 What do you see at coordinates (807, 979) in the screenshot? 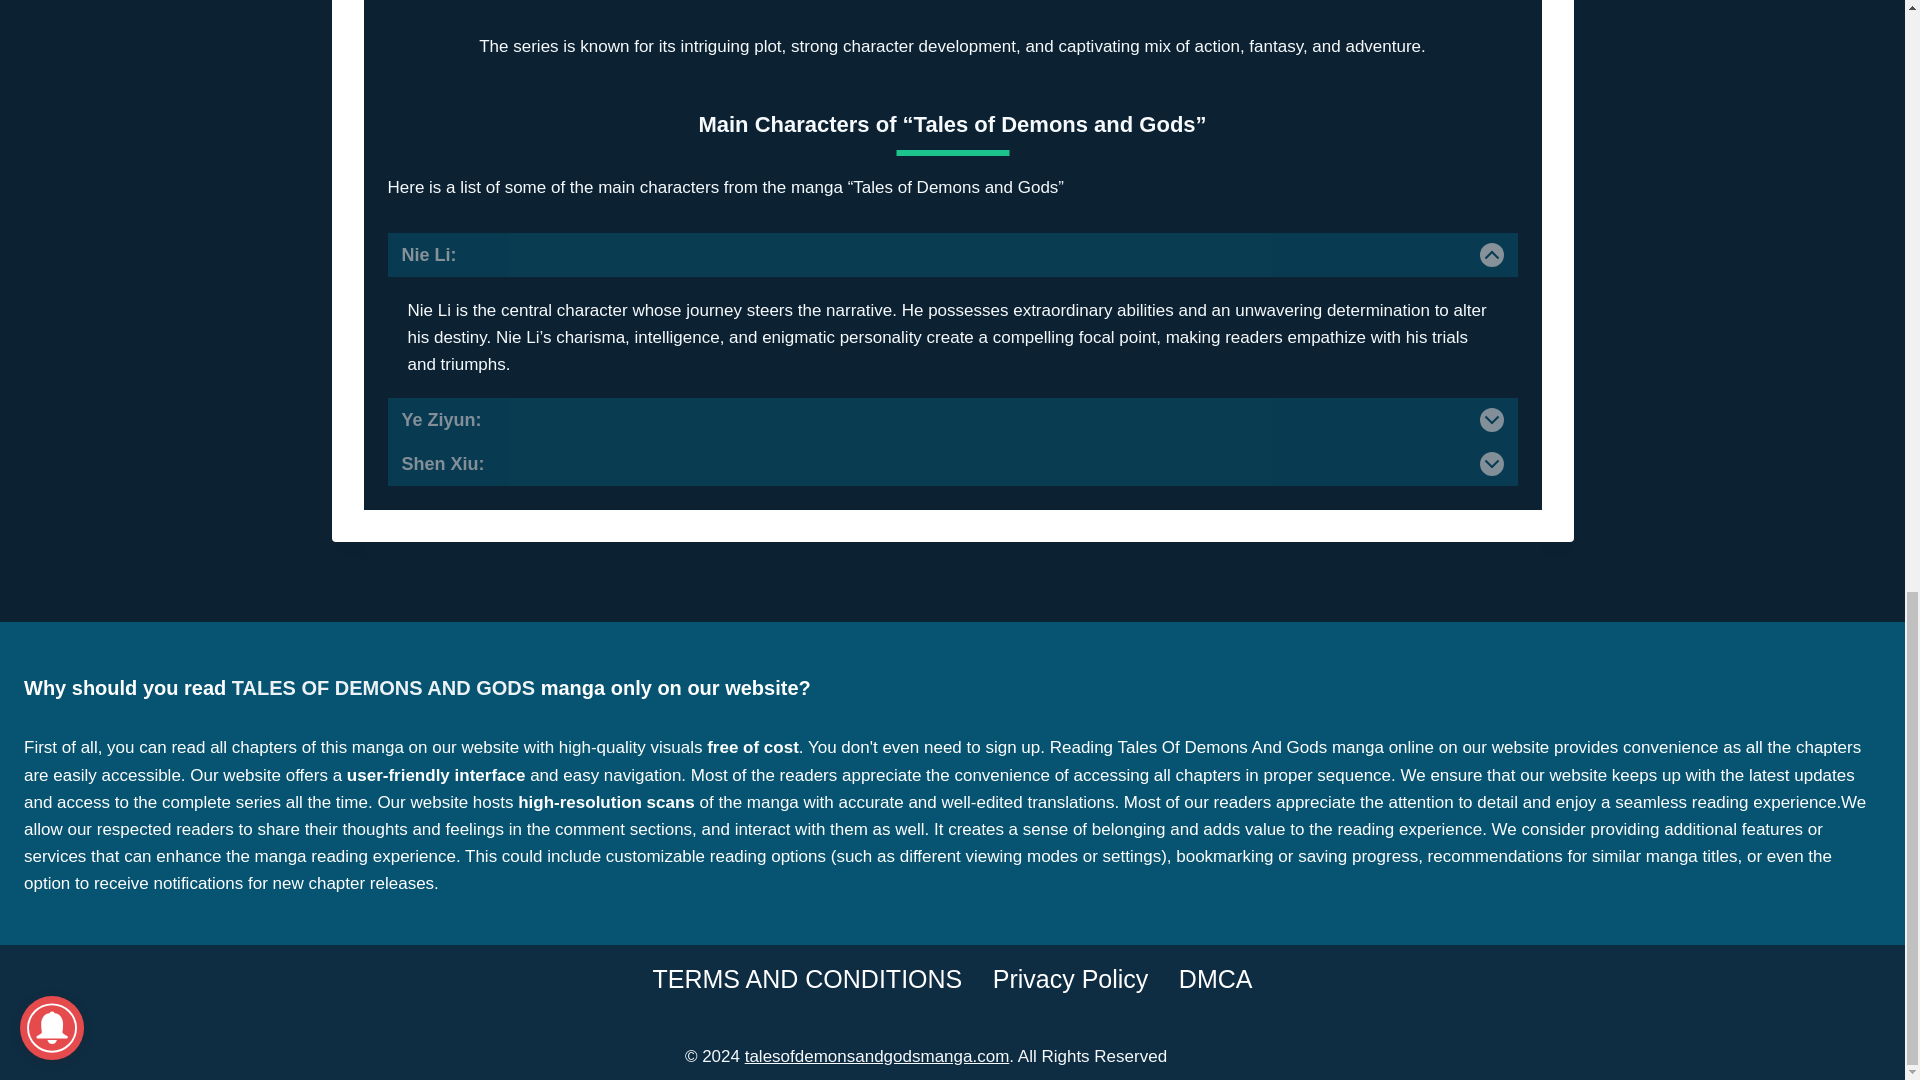
I see `TERMS AND CONDITIONS` at bounding box center [807, 979].